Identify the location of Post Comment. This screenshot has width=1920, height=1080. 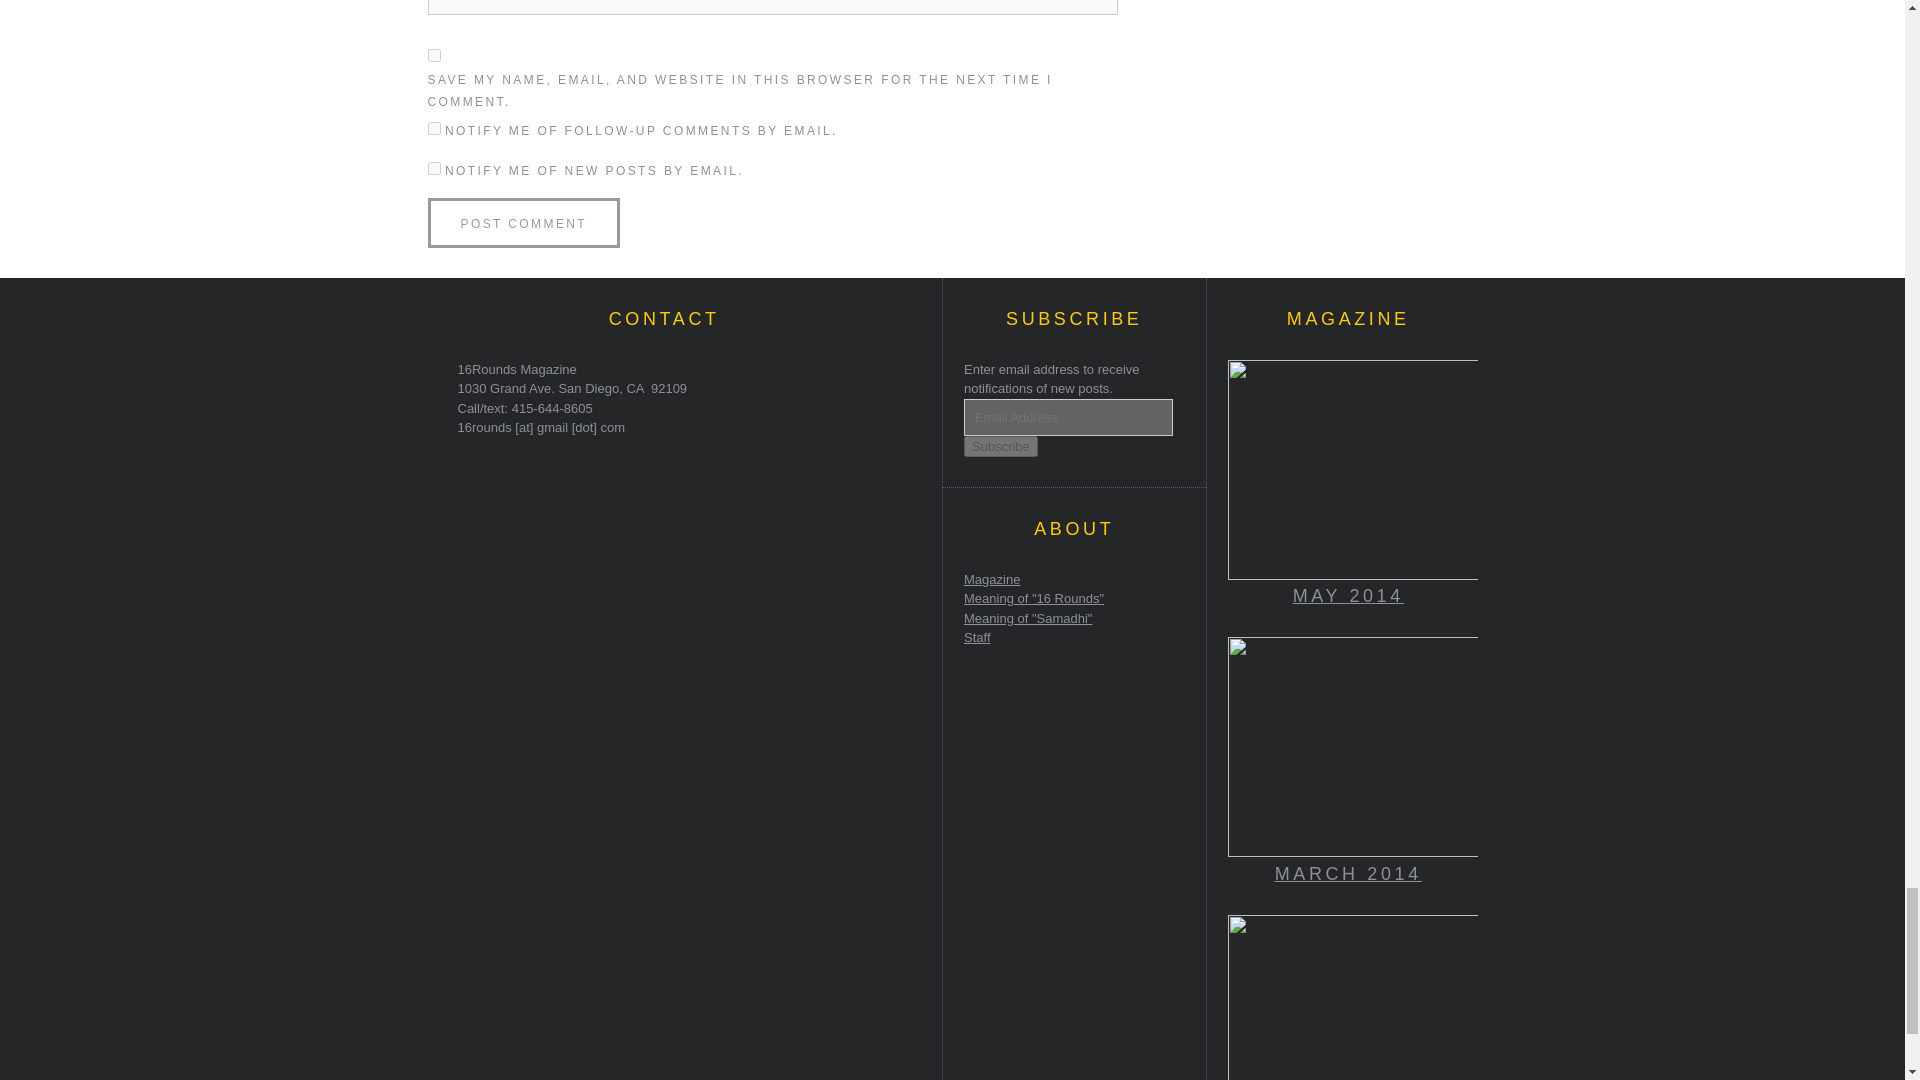
(524, 222).